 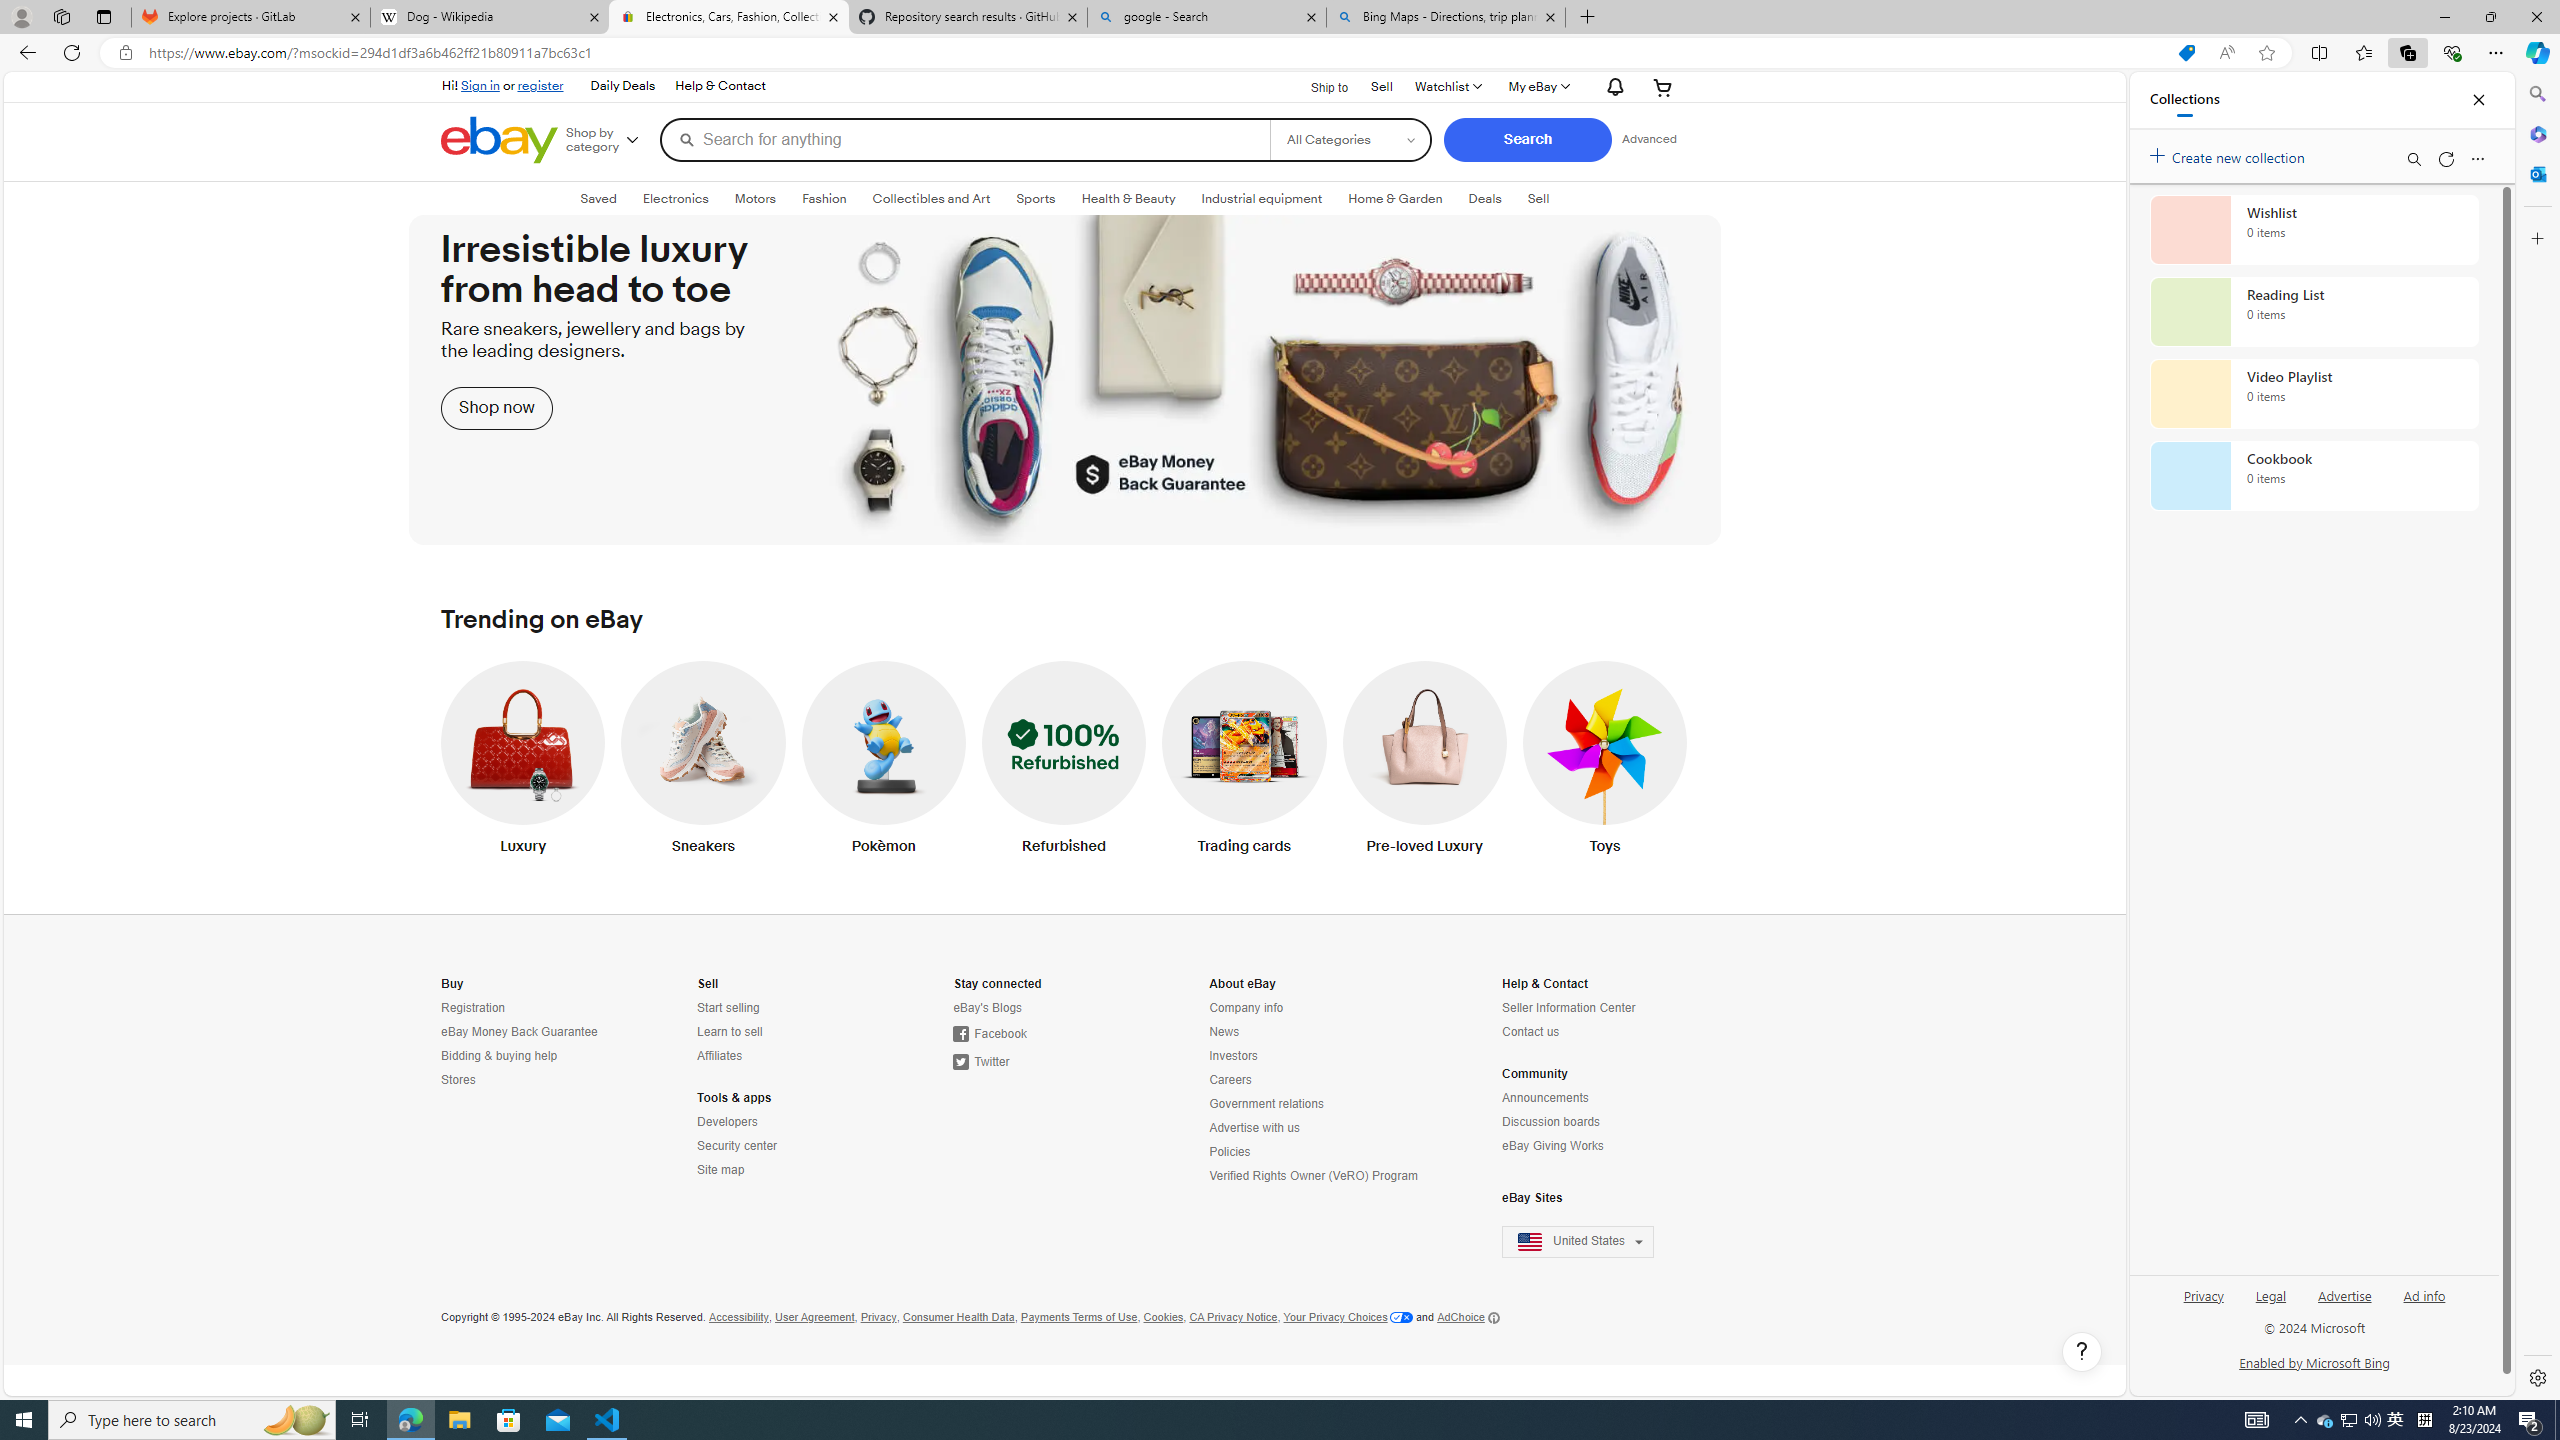 I want to click on Developers, so click(x=726, y=1122).